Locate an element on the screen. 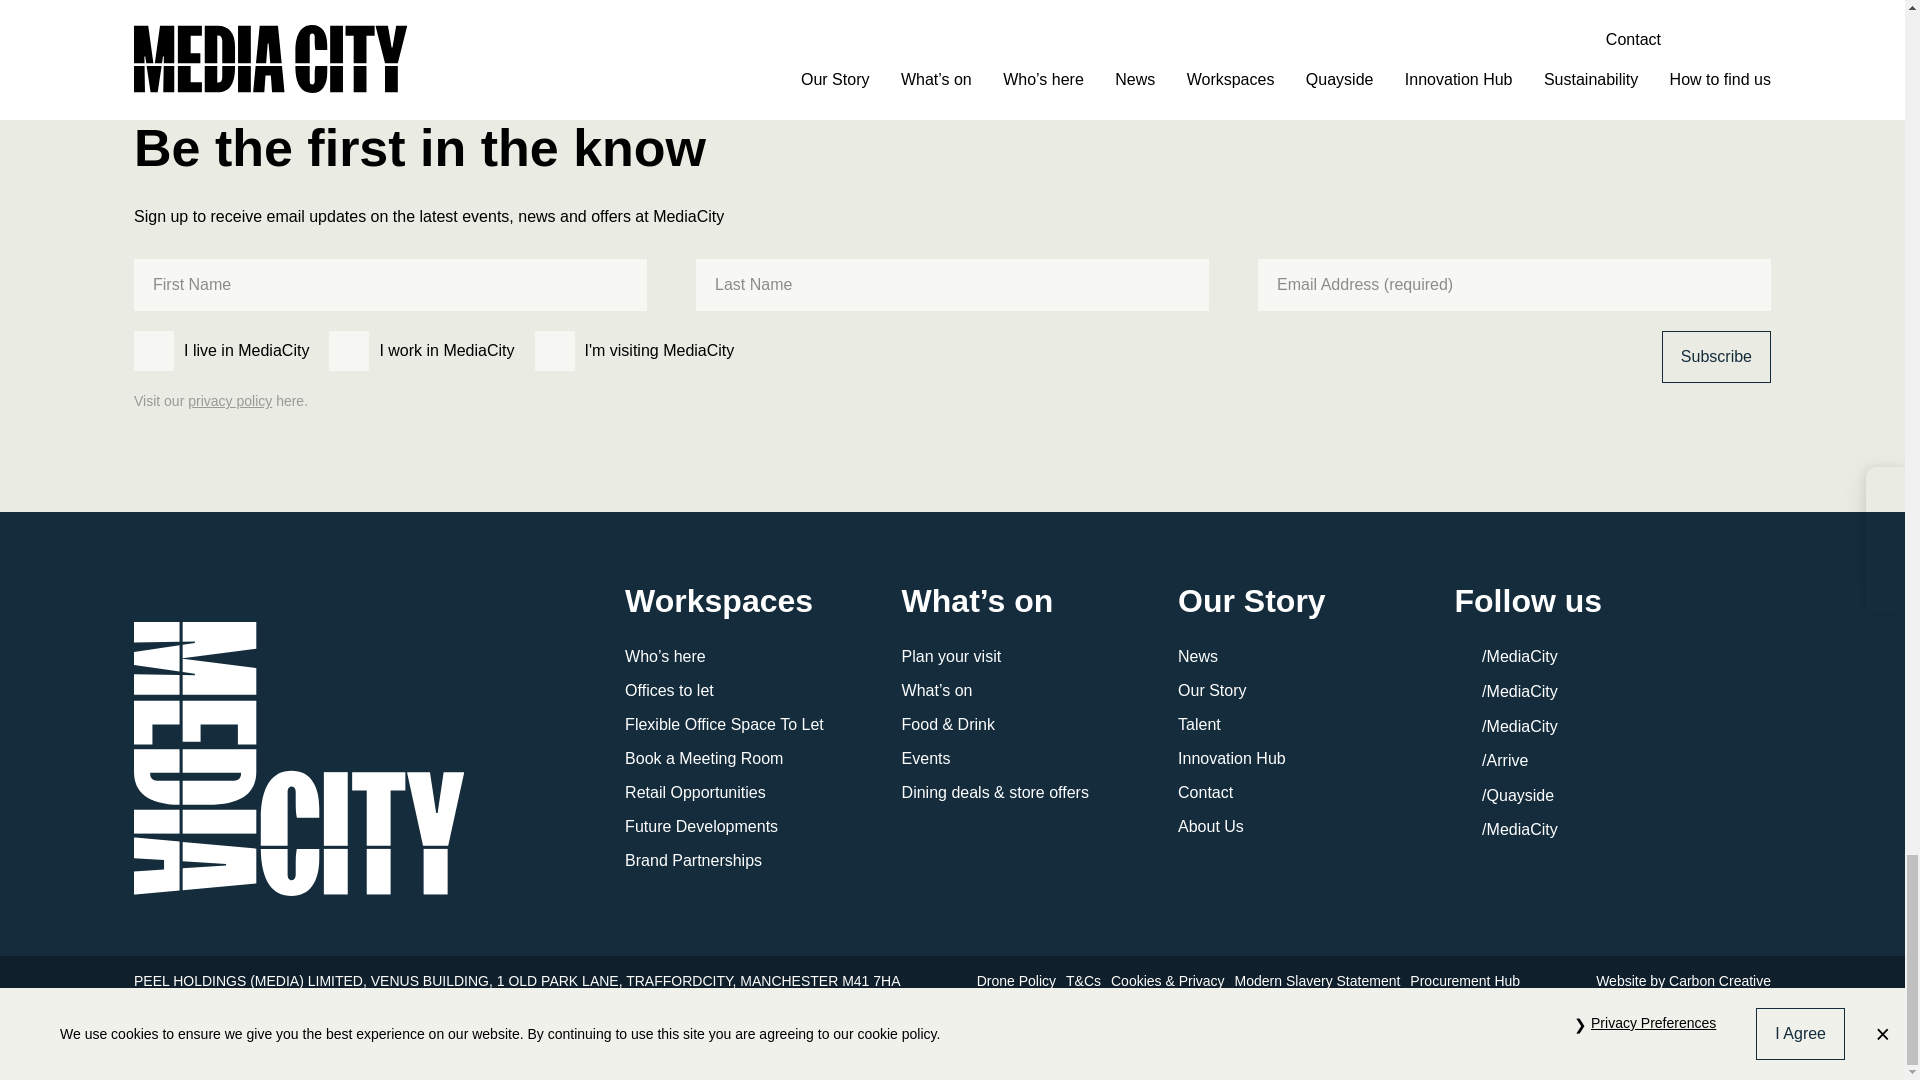  MediaCity on Instagram is located at coordinates (1506, 726).